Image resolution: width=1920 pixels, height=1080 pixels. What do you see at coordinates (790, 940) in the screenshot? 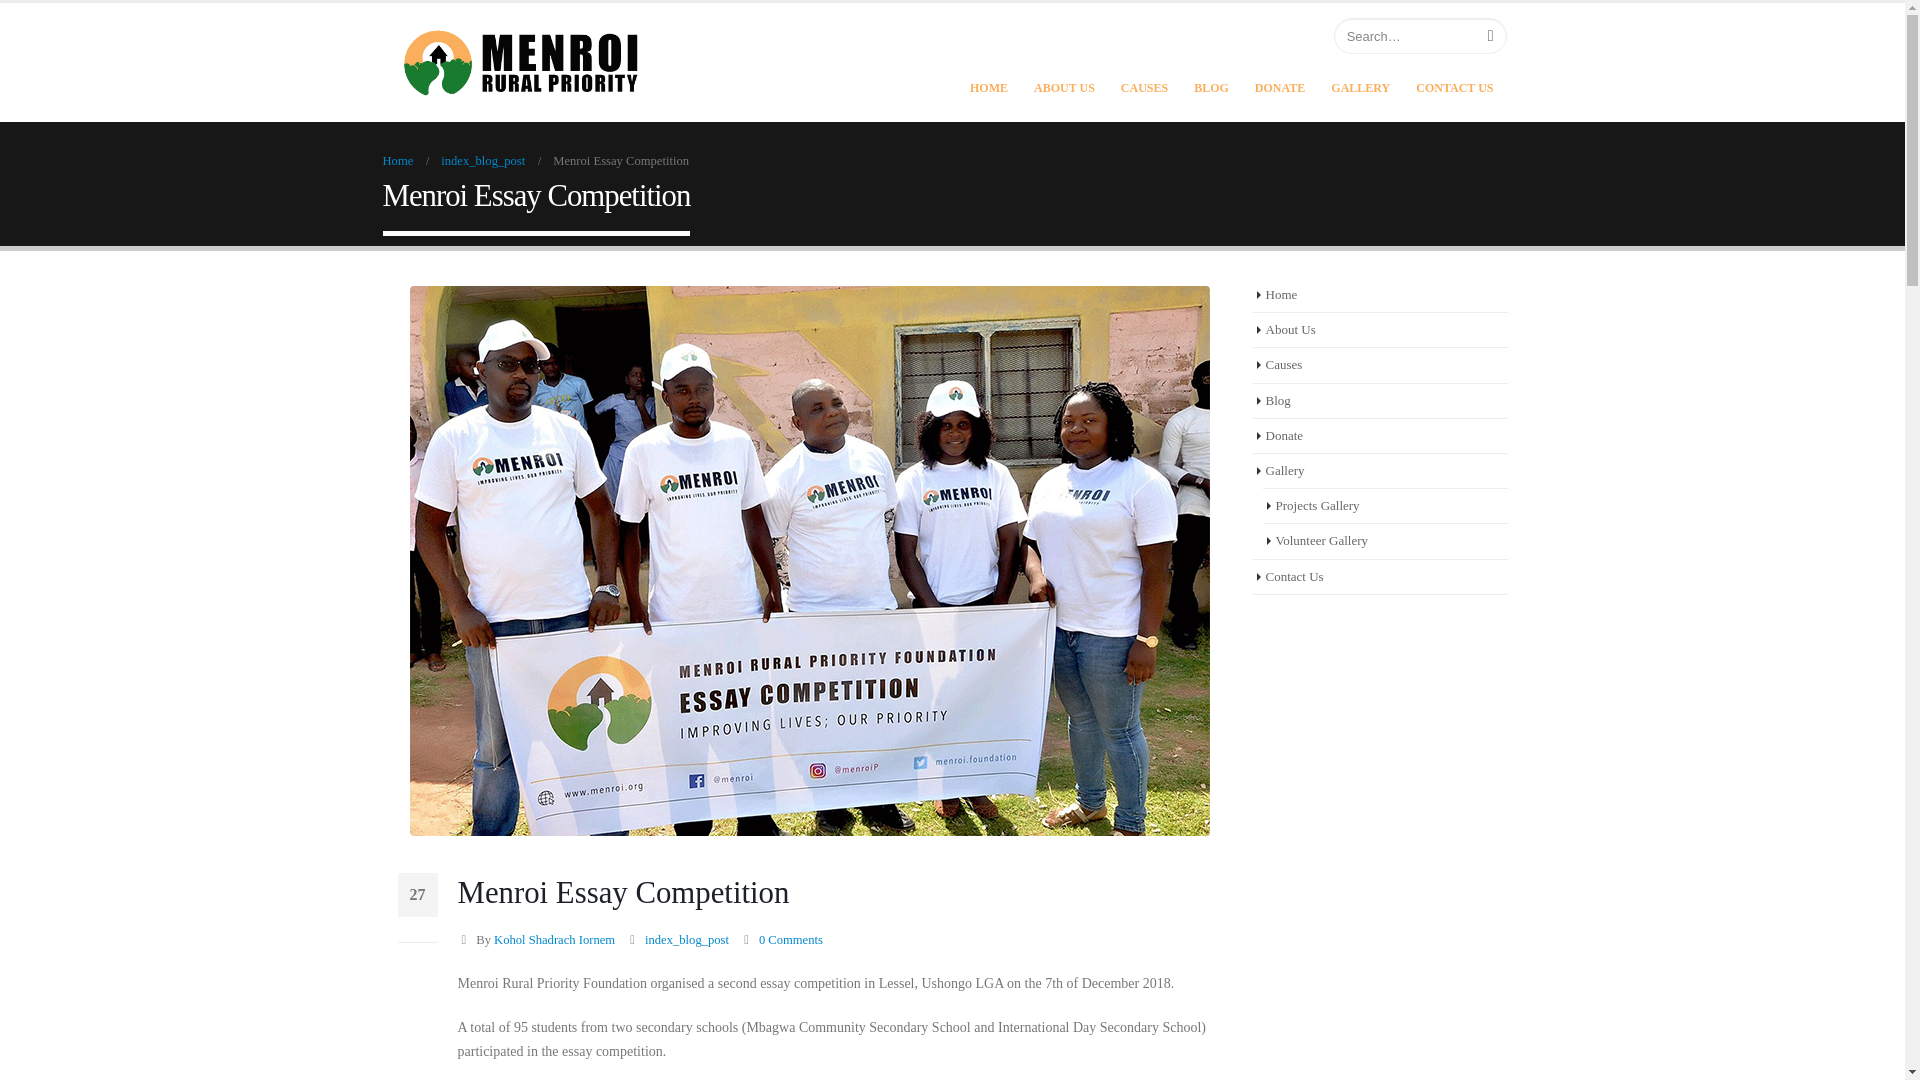
I see `0 Comments` at bounding box center [790, 940].